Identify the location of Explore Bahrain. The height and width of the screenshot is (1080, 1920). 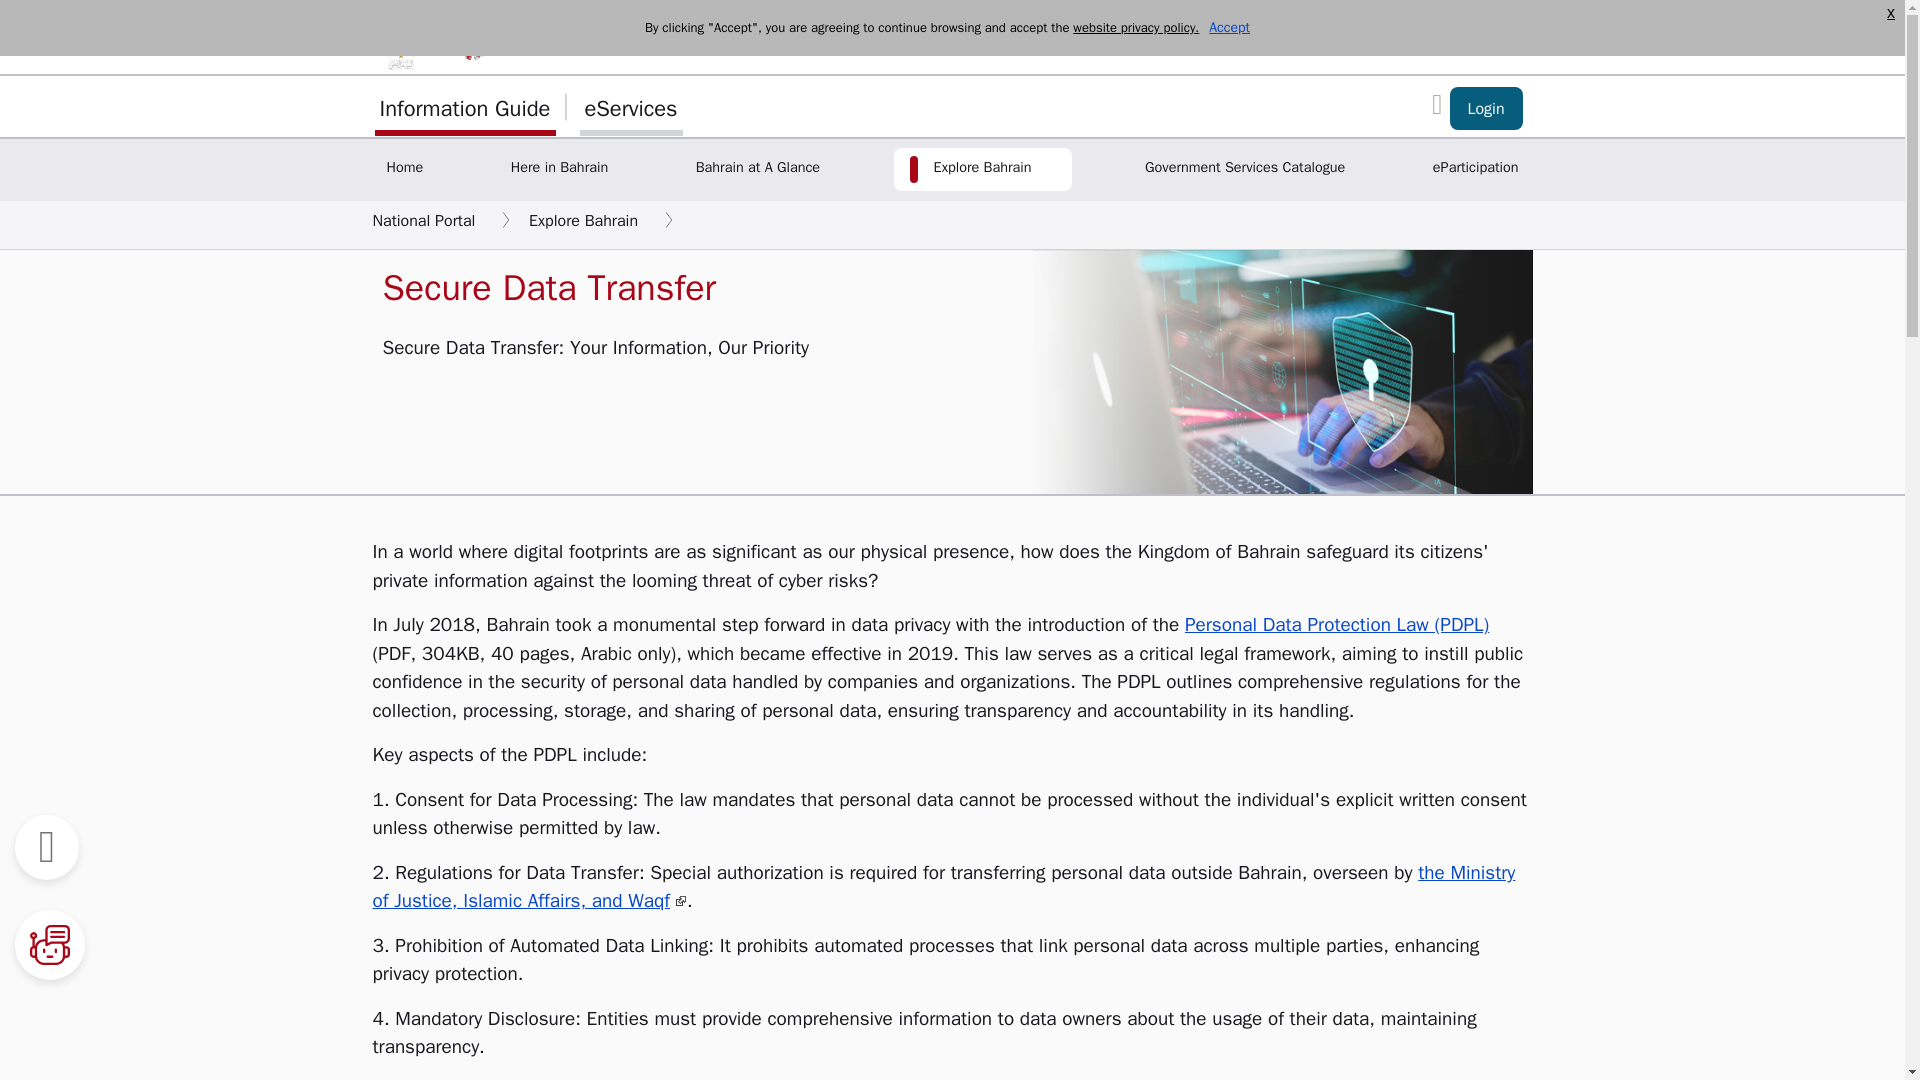
(982, 169).